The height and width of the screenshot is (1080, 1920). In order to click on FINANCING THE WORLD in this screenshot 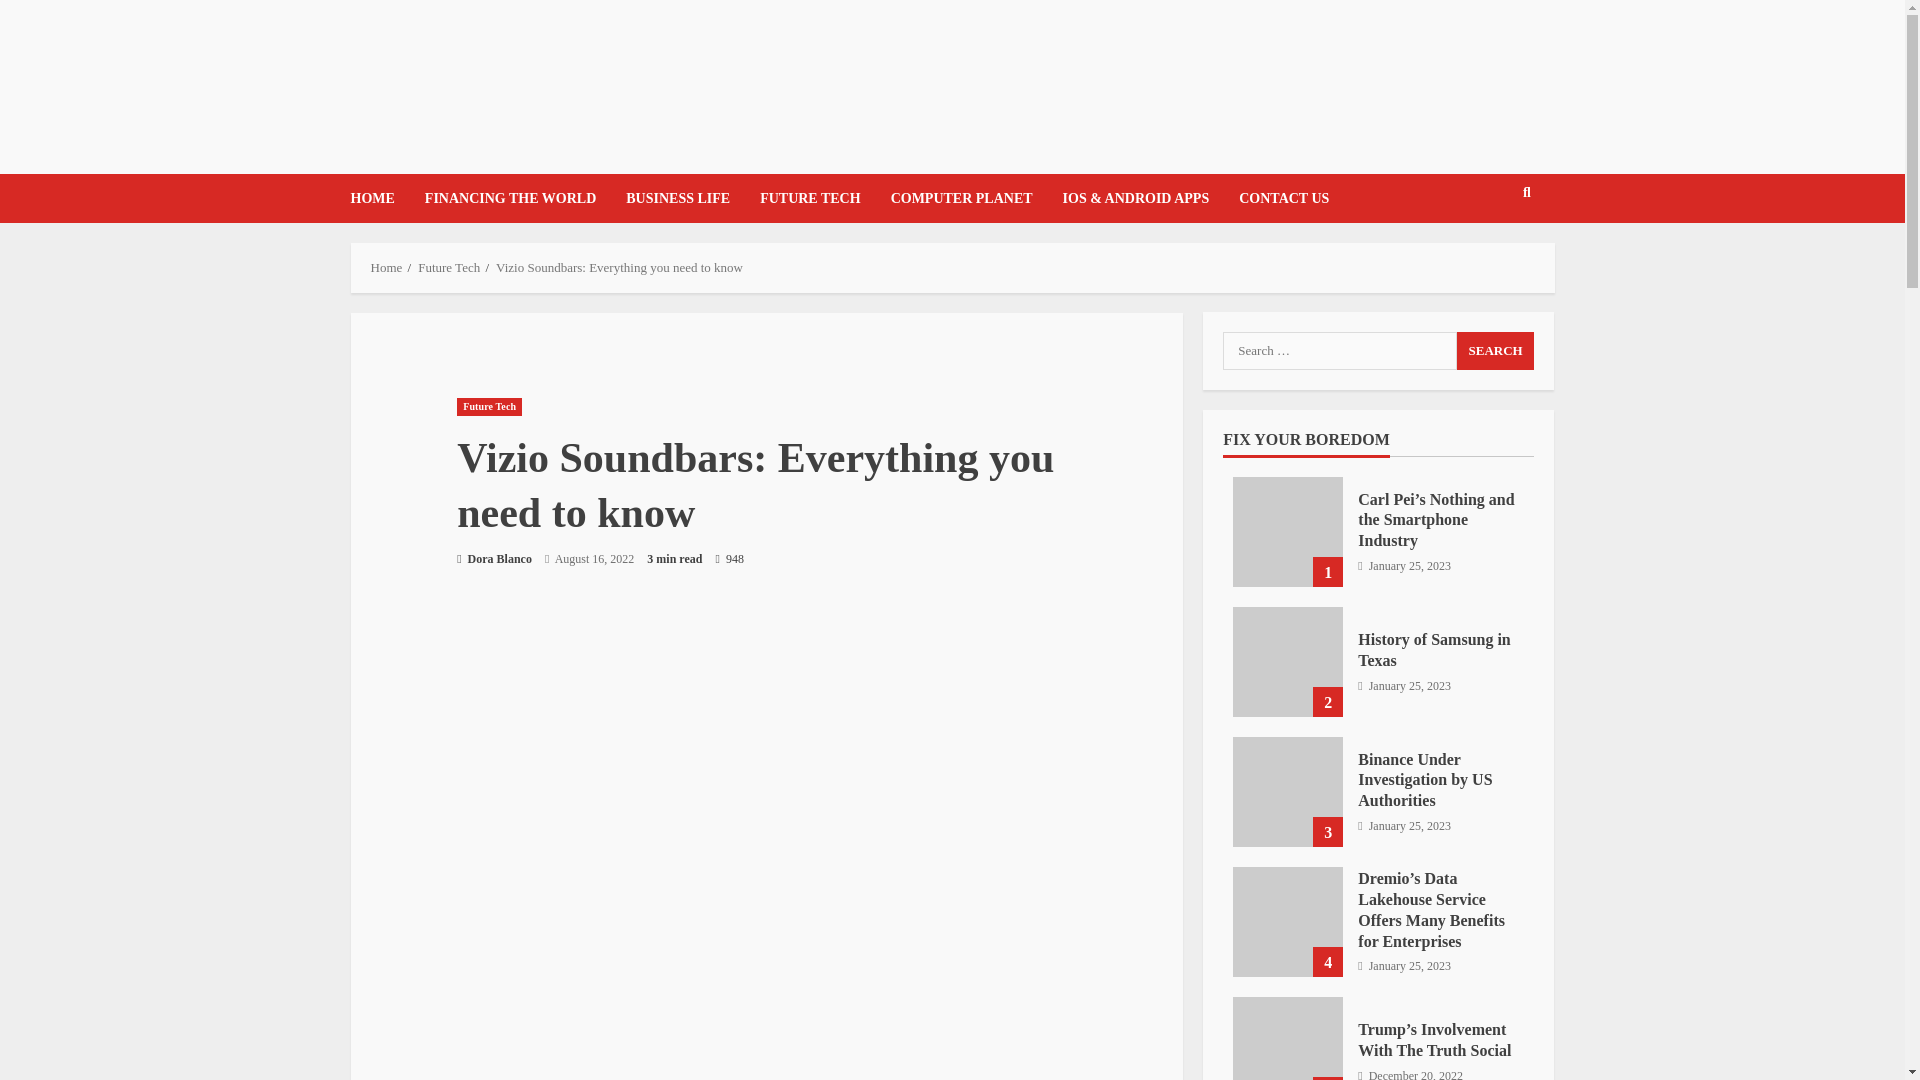, I will do `click(510, 198)`.